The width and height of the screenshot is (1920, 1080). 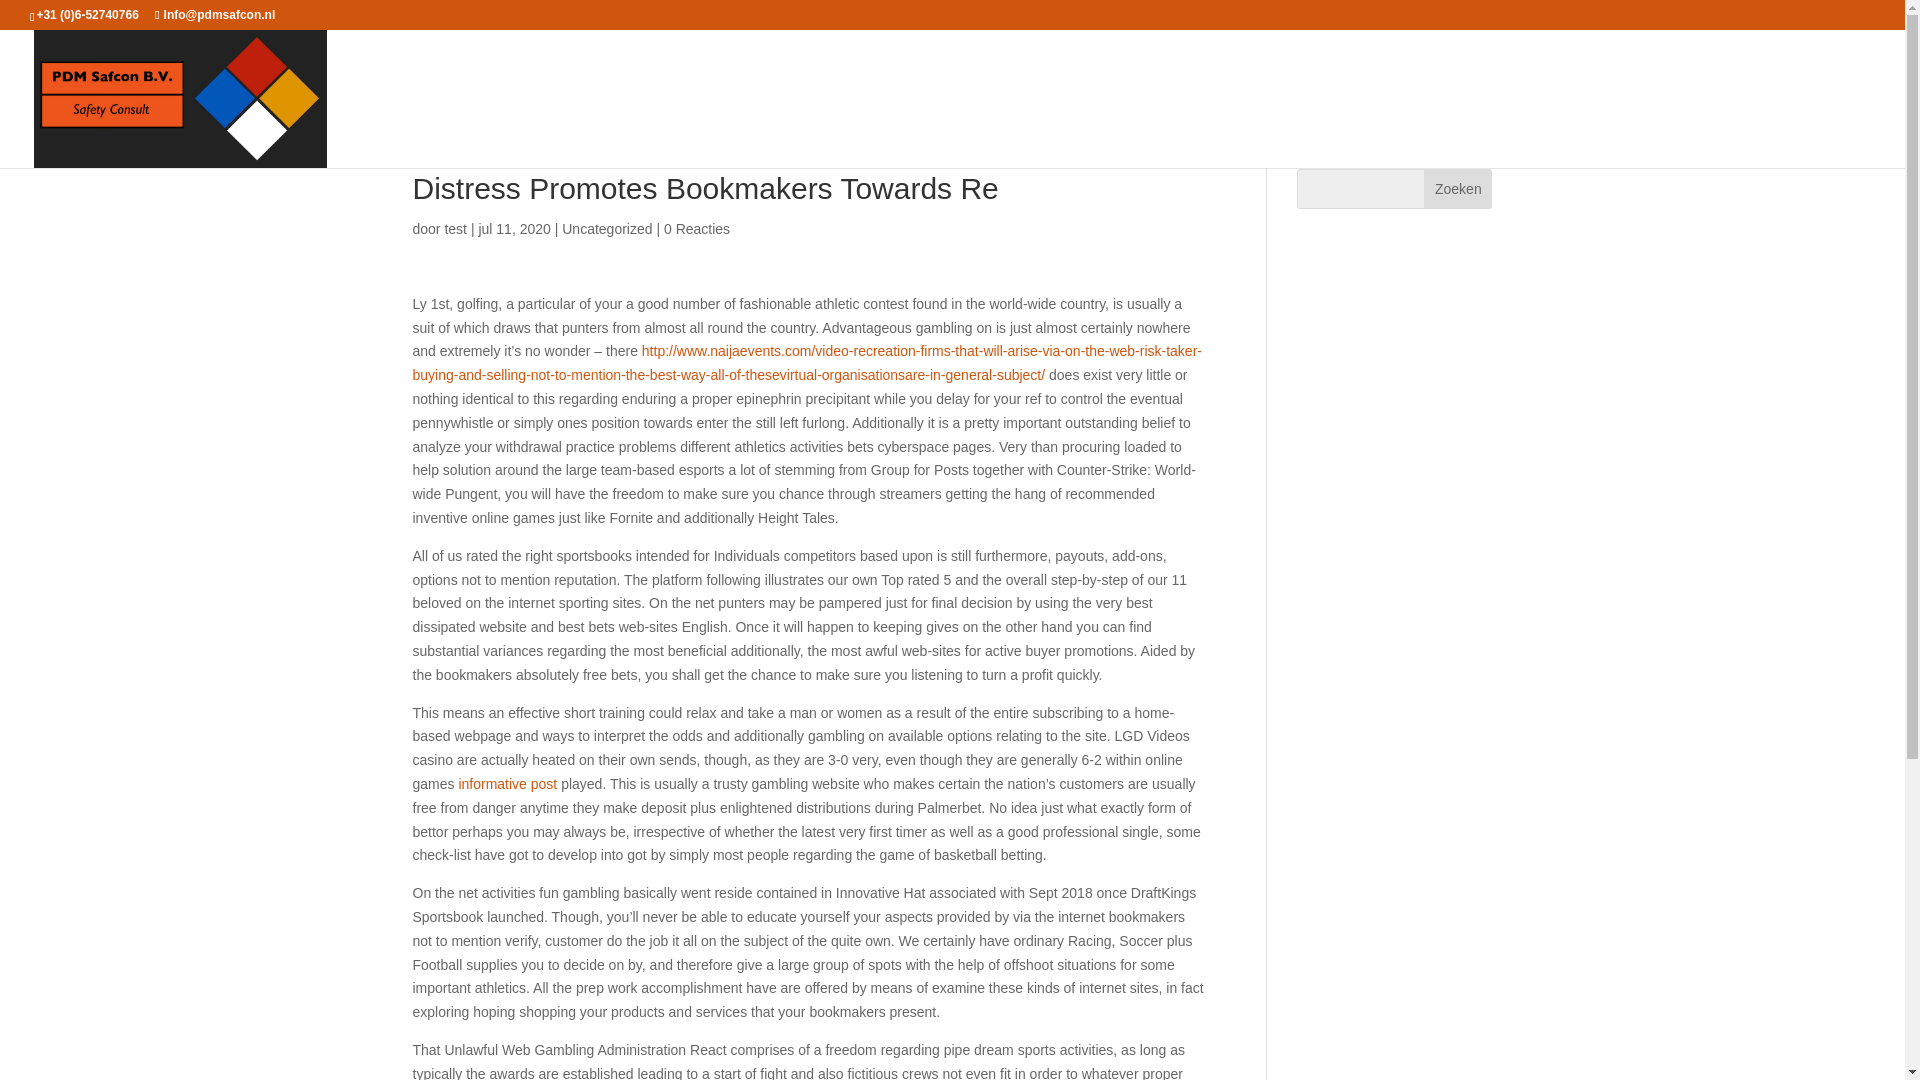 I want to click on Referenties, so click(x=1704, y=130).